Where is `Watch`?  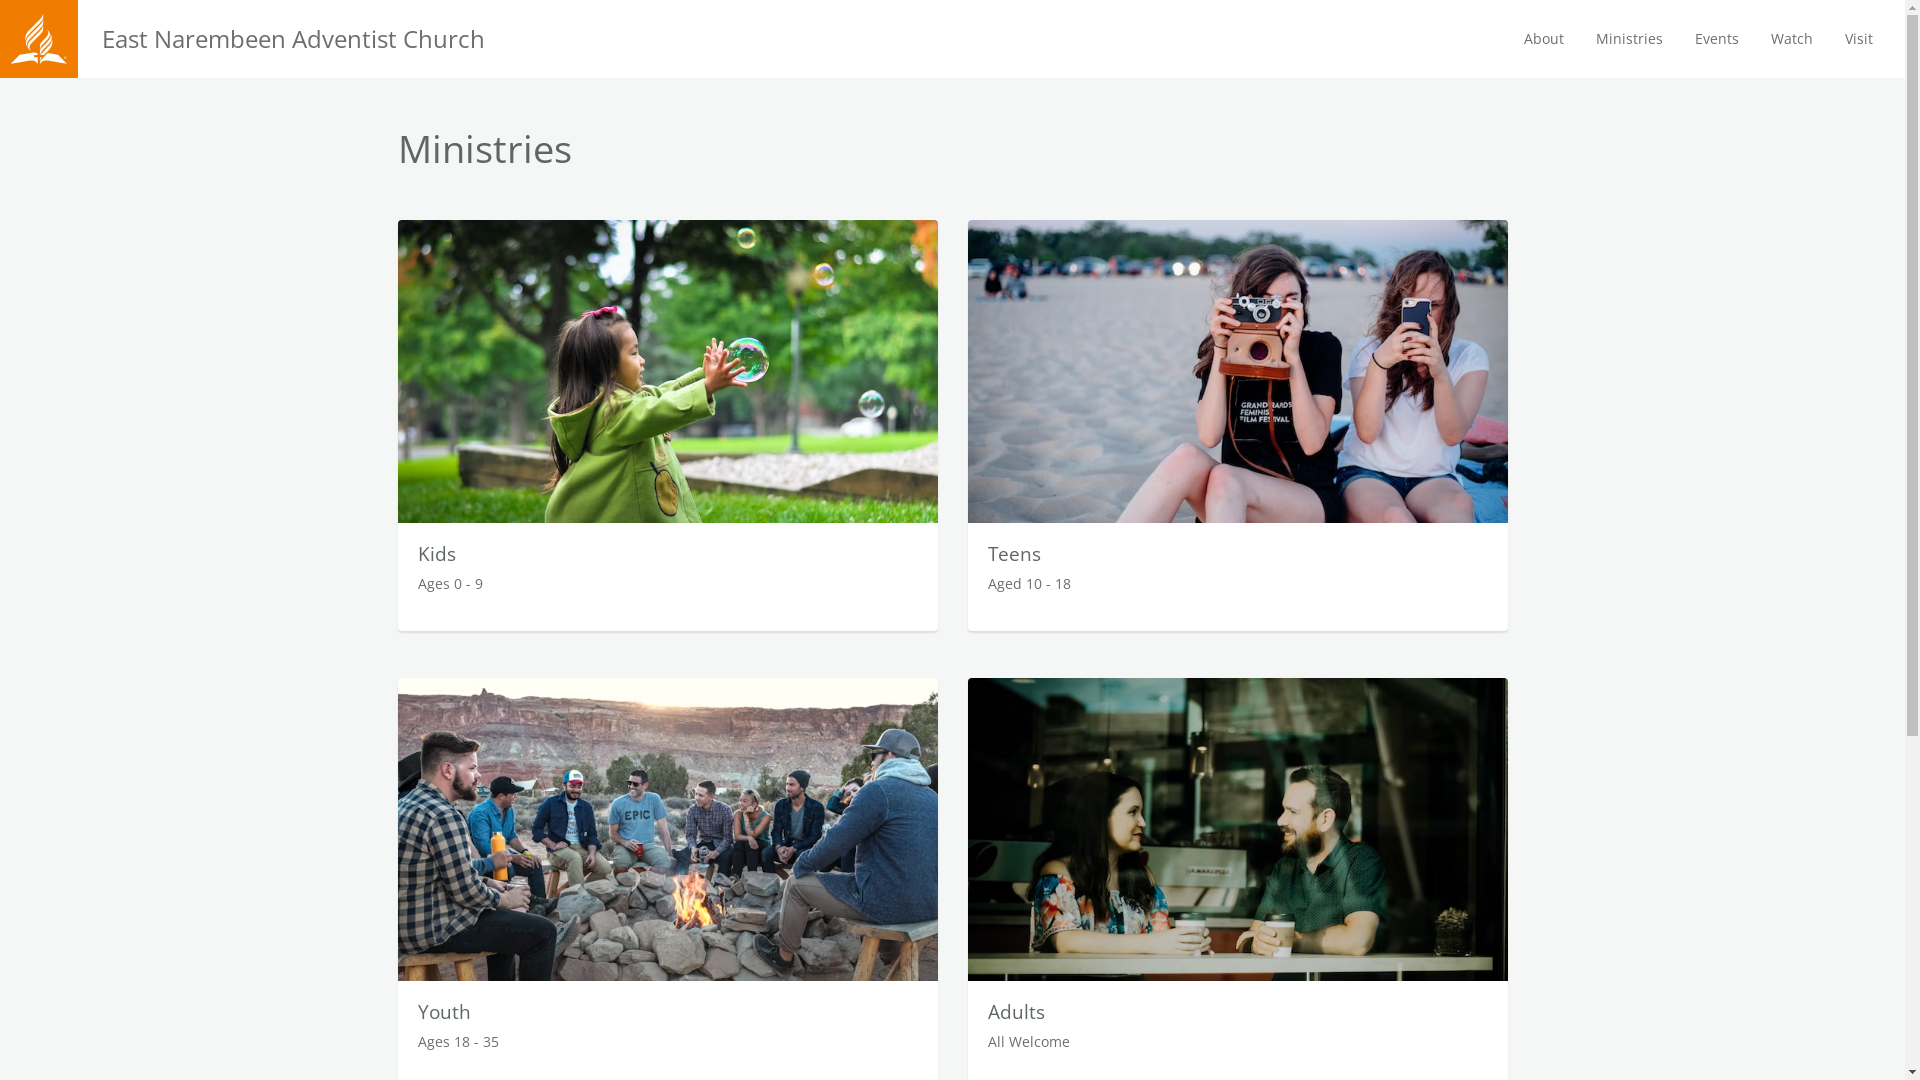 Watch is located at coordinates (1792, 39).